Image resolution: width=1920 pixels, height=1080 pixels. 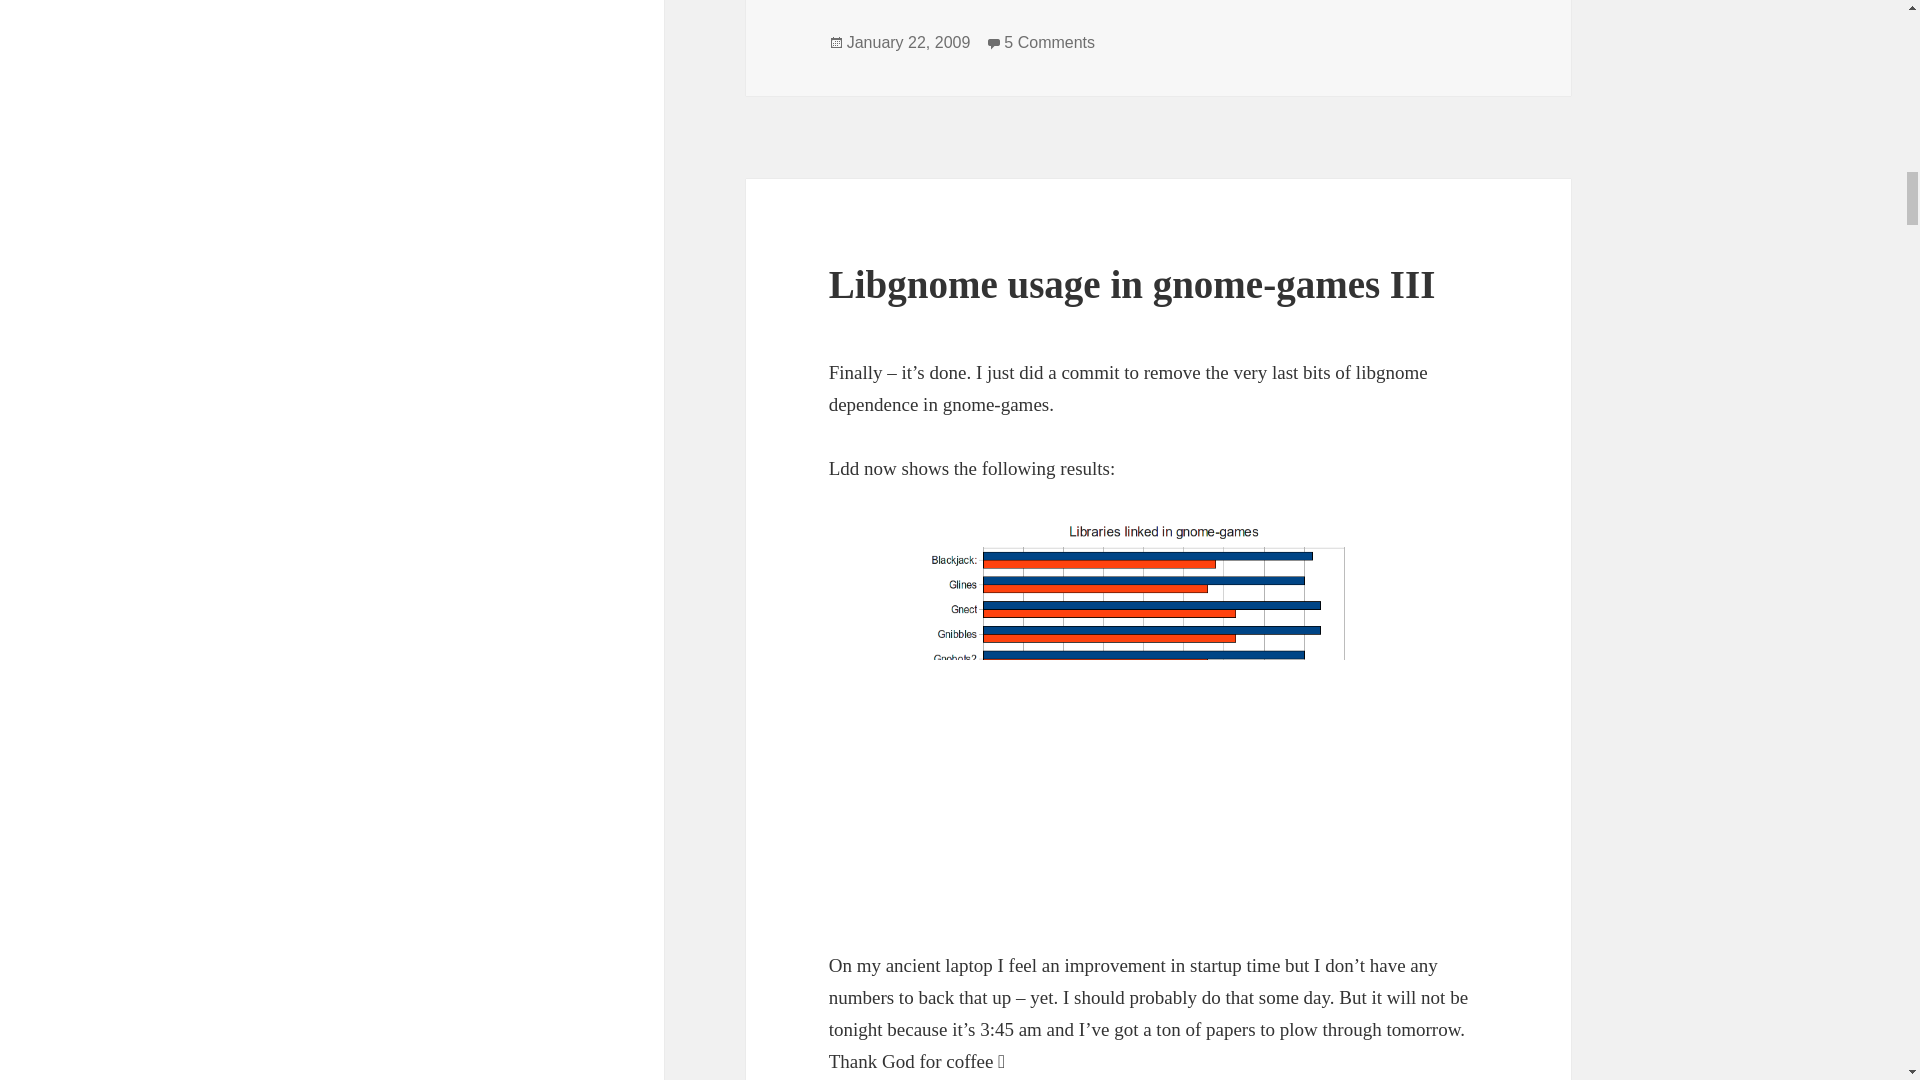 I want to click on Libs linked in gnome-games, so click(x=1158, y=718).